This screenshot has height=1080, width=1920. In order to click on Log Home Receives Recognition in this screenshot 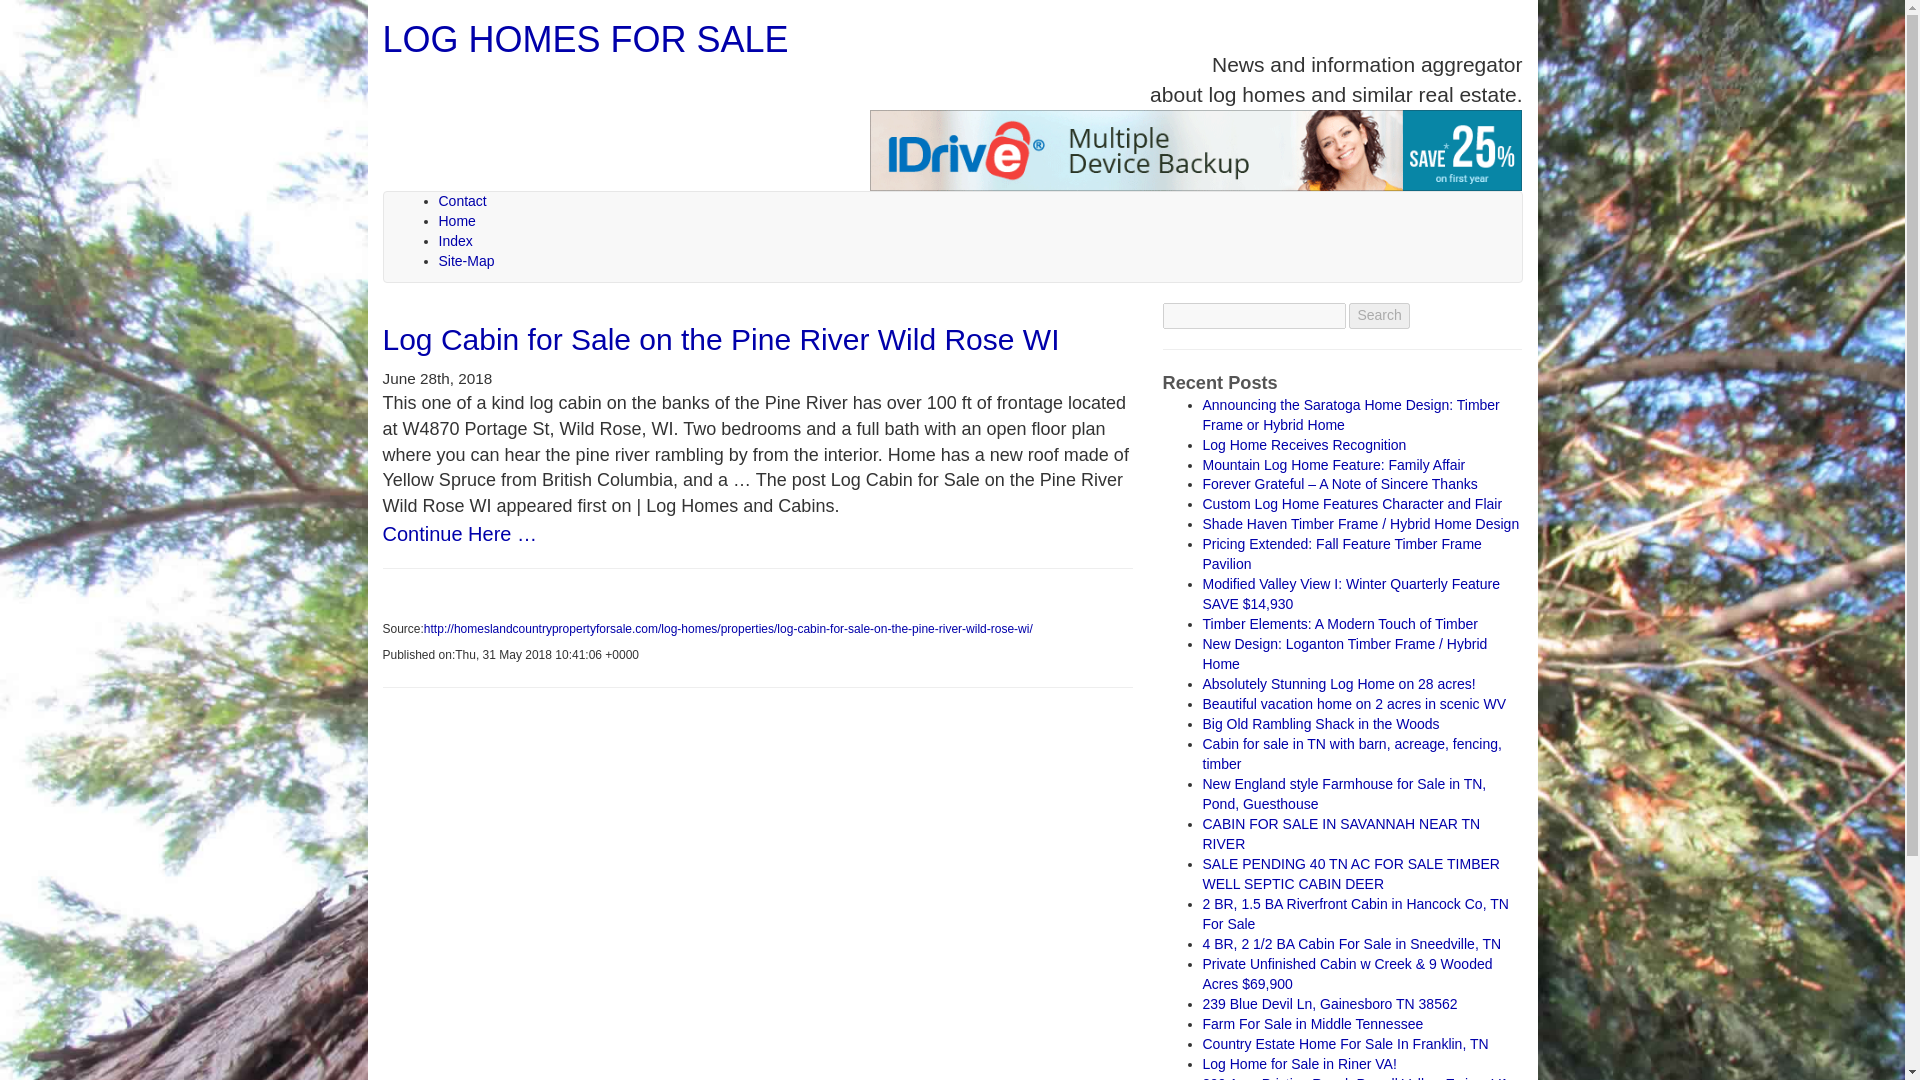, I will do `click(1303, 444)`.